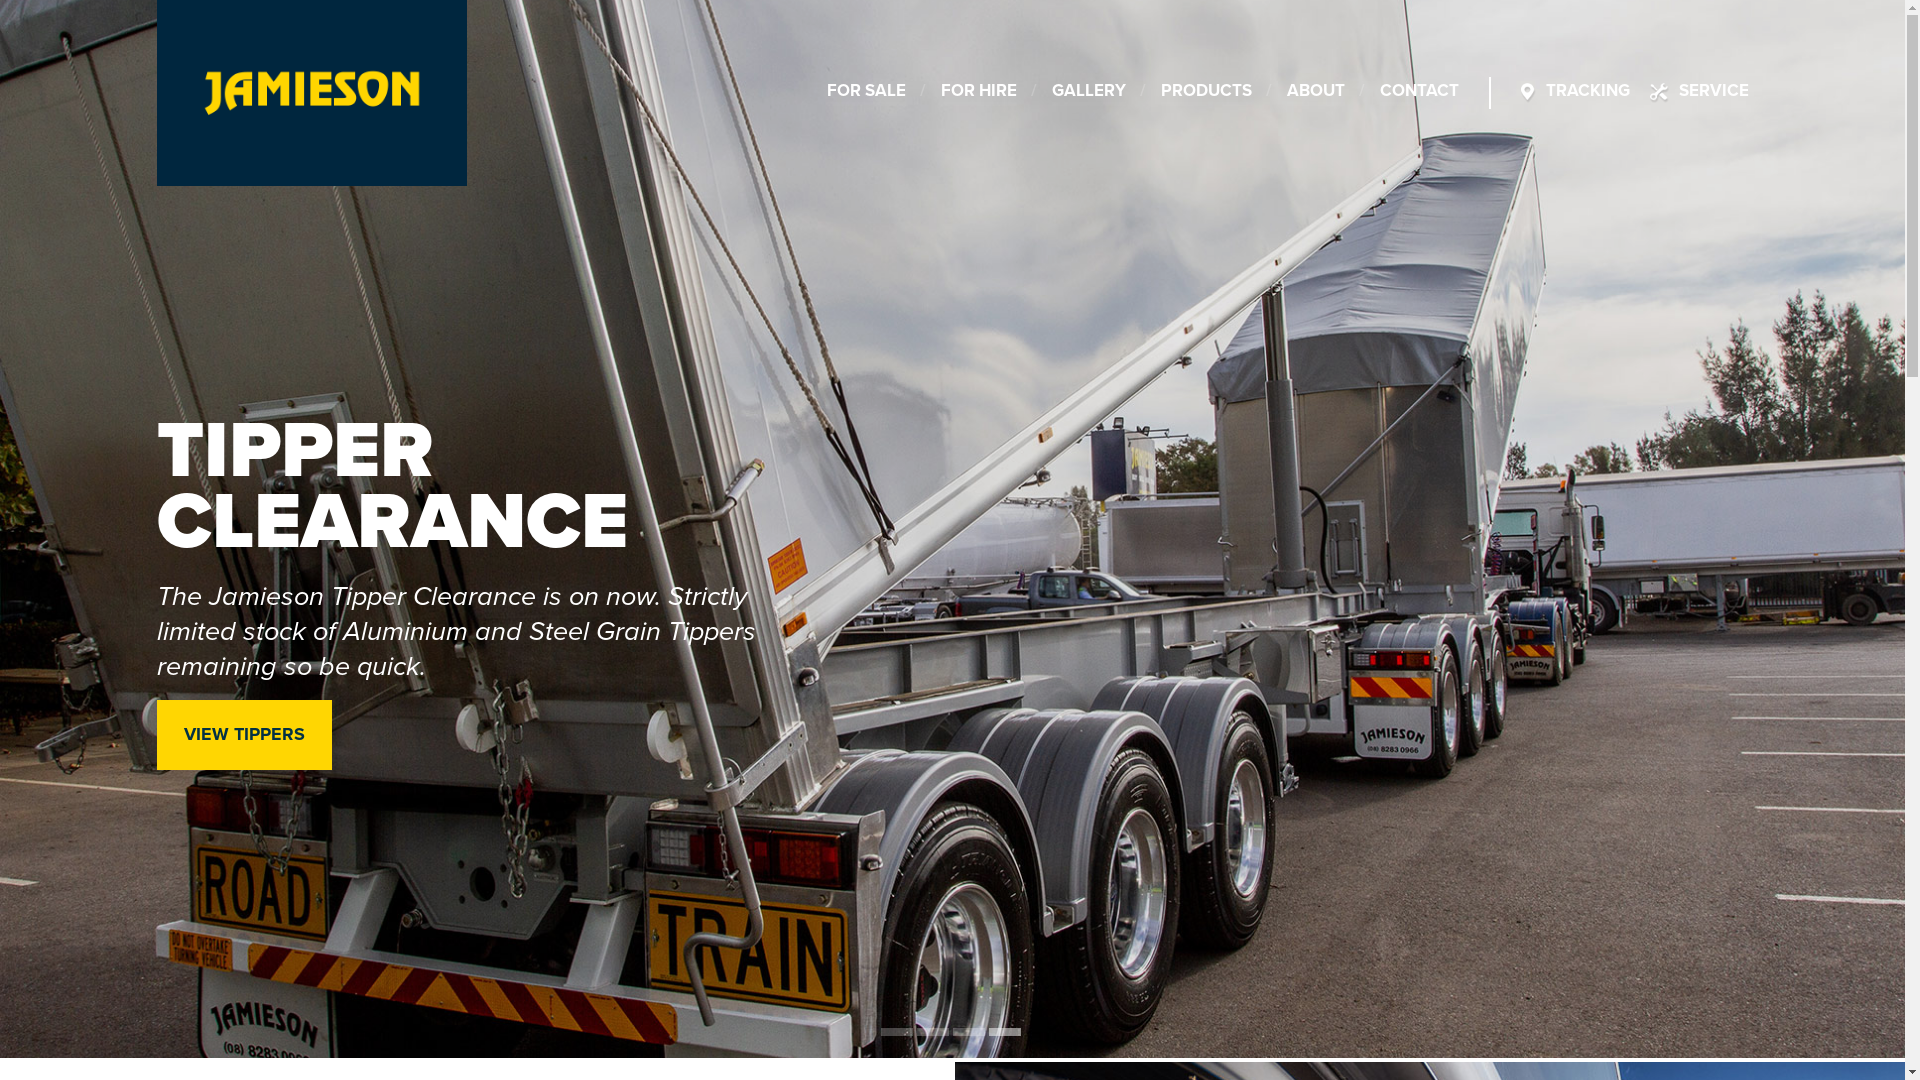 Image resolution: width=1920 pixels, height=1080 pixels. What do you see at coordinates (244, 734) in the screenshot?
I see `VIEW TIPPERS` at bounding box center [244, 734].